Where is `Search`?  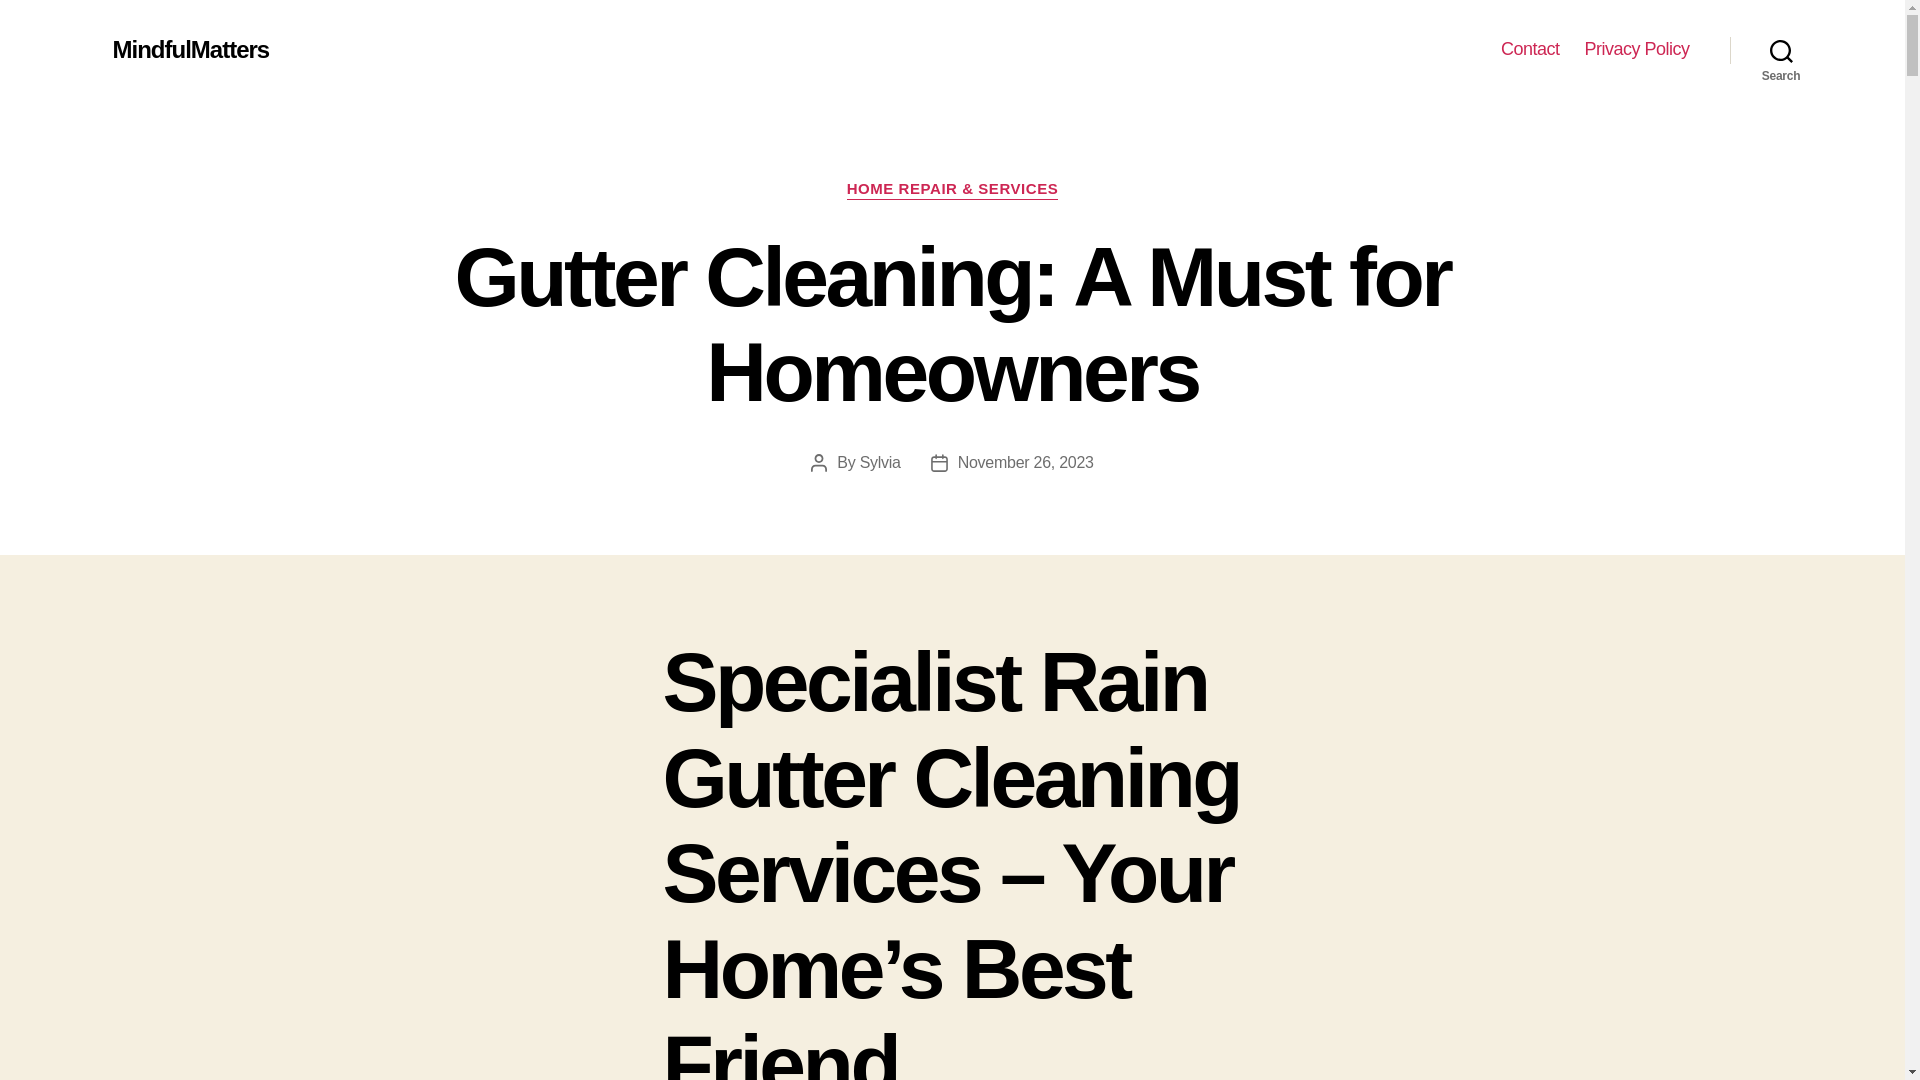 Search is located at coordinates (1781, 50).